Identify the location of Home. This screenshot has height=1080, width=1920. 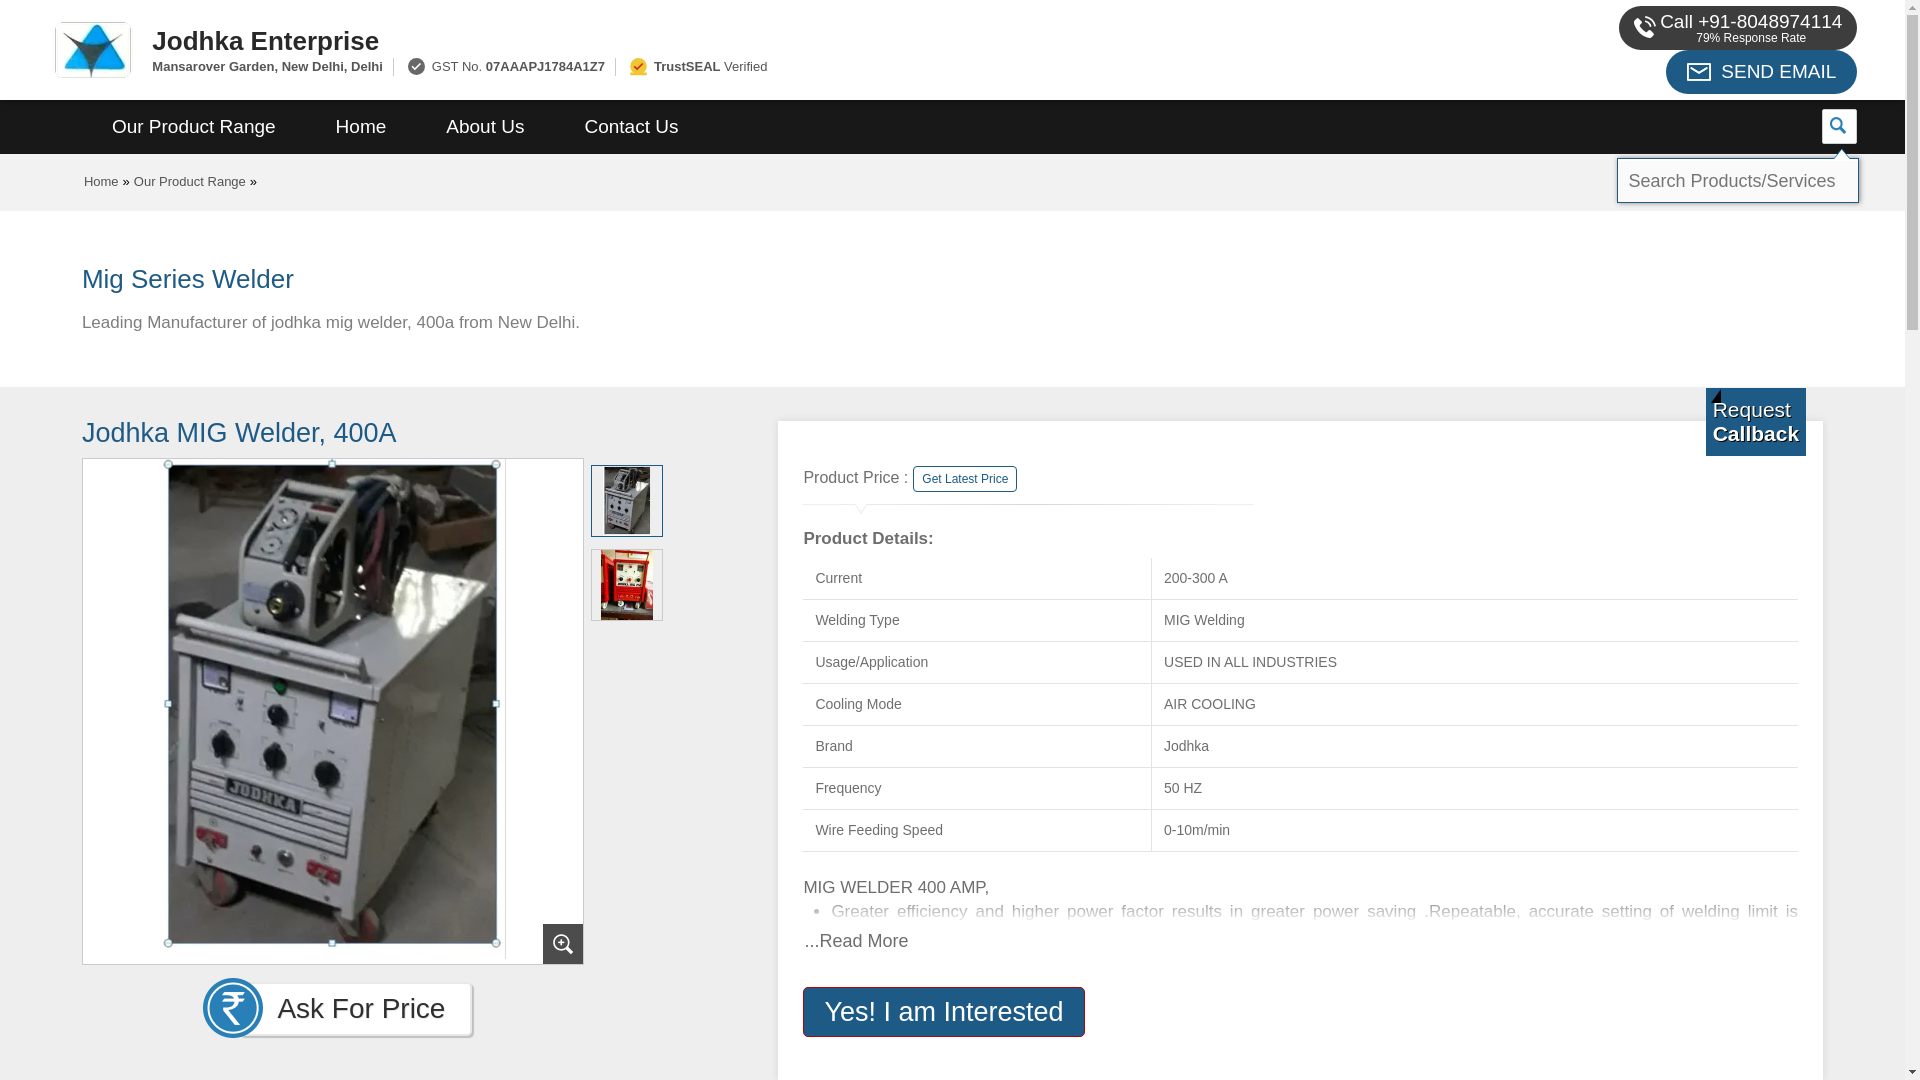
(360, 127).